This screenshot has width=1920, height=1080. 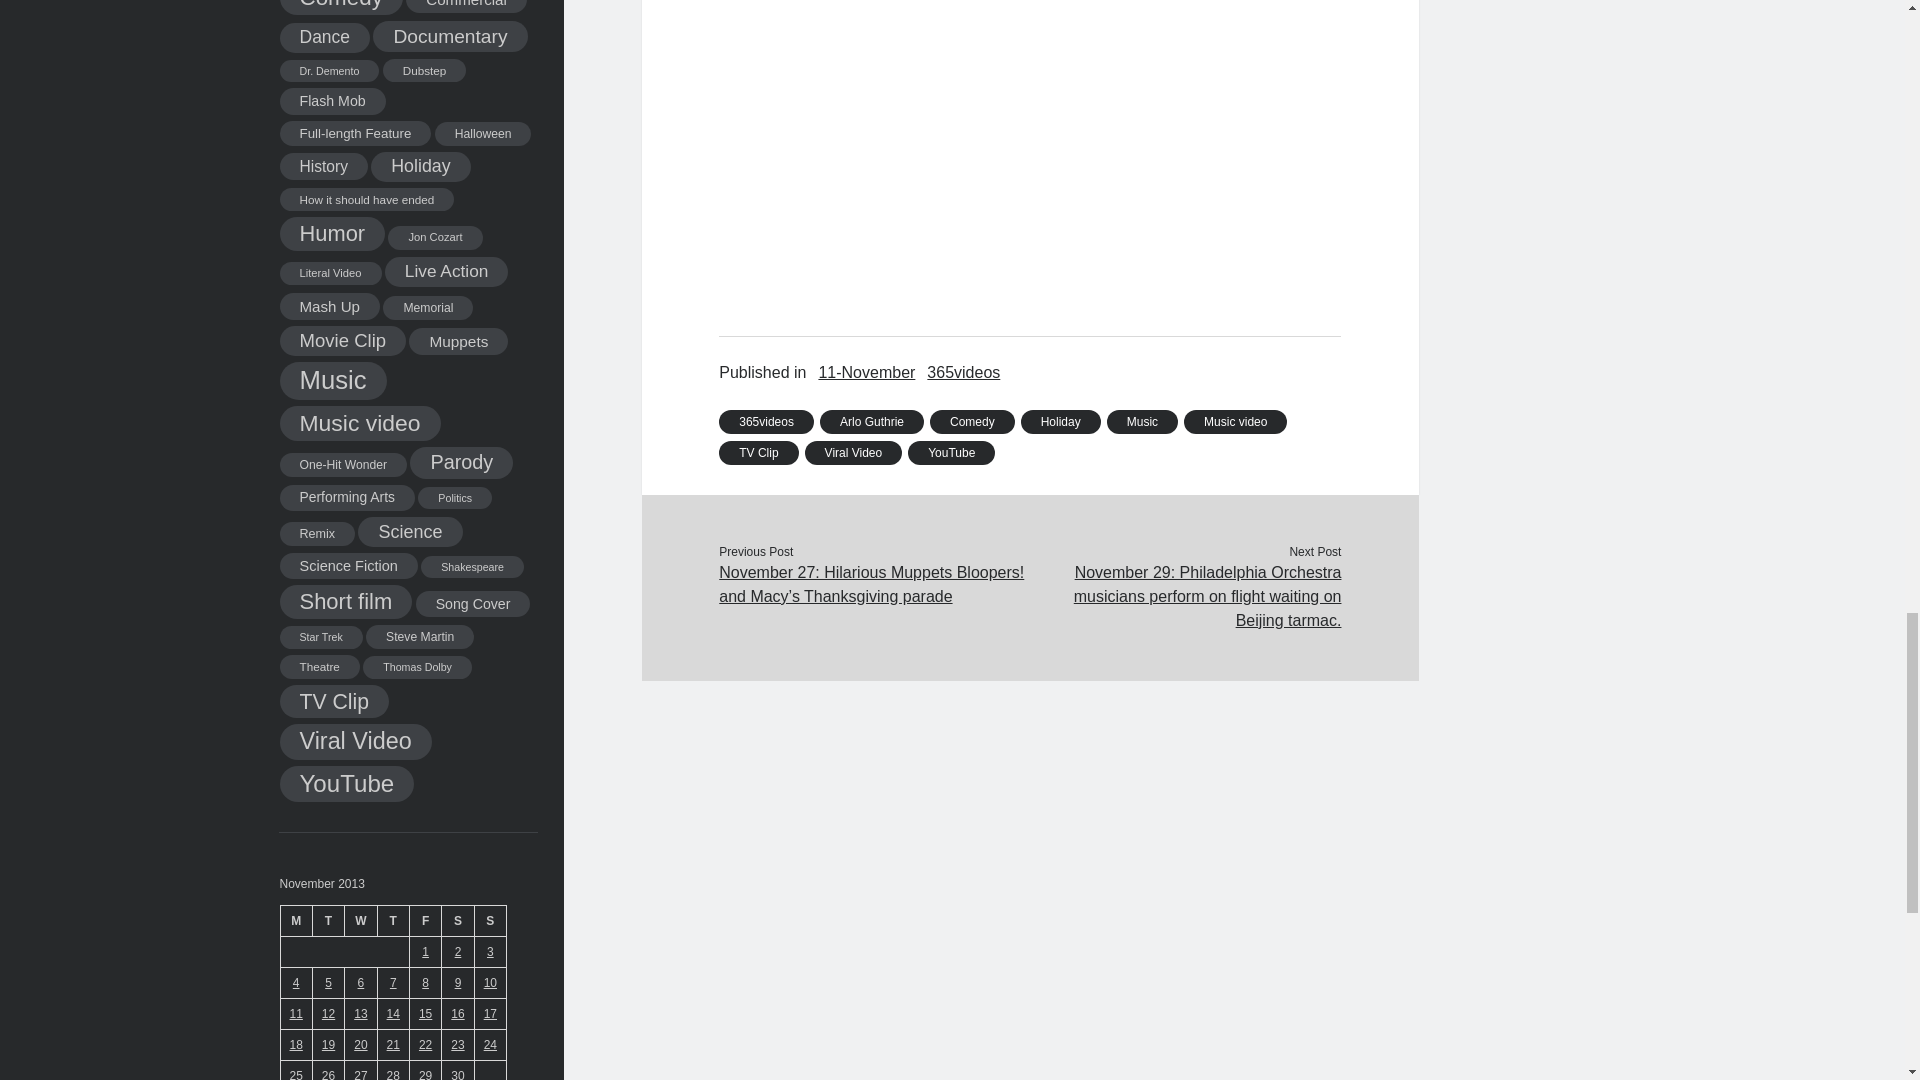 I want to click on Friday, so click(x=424, y=920).